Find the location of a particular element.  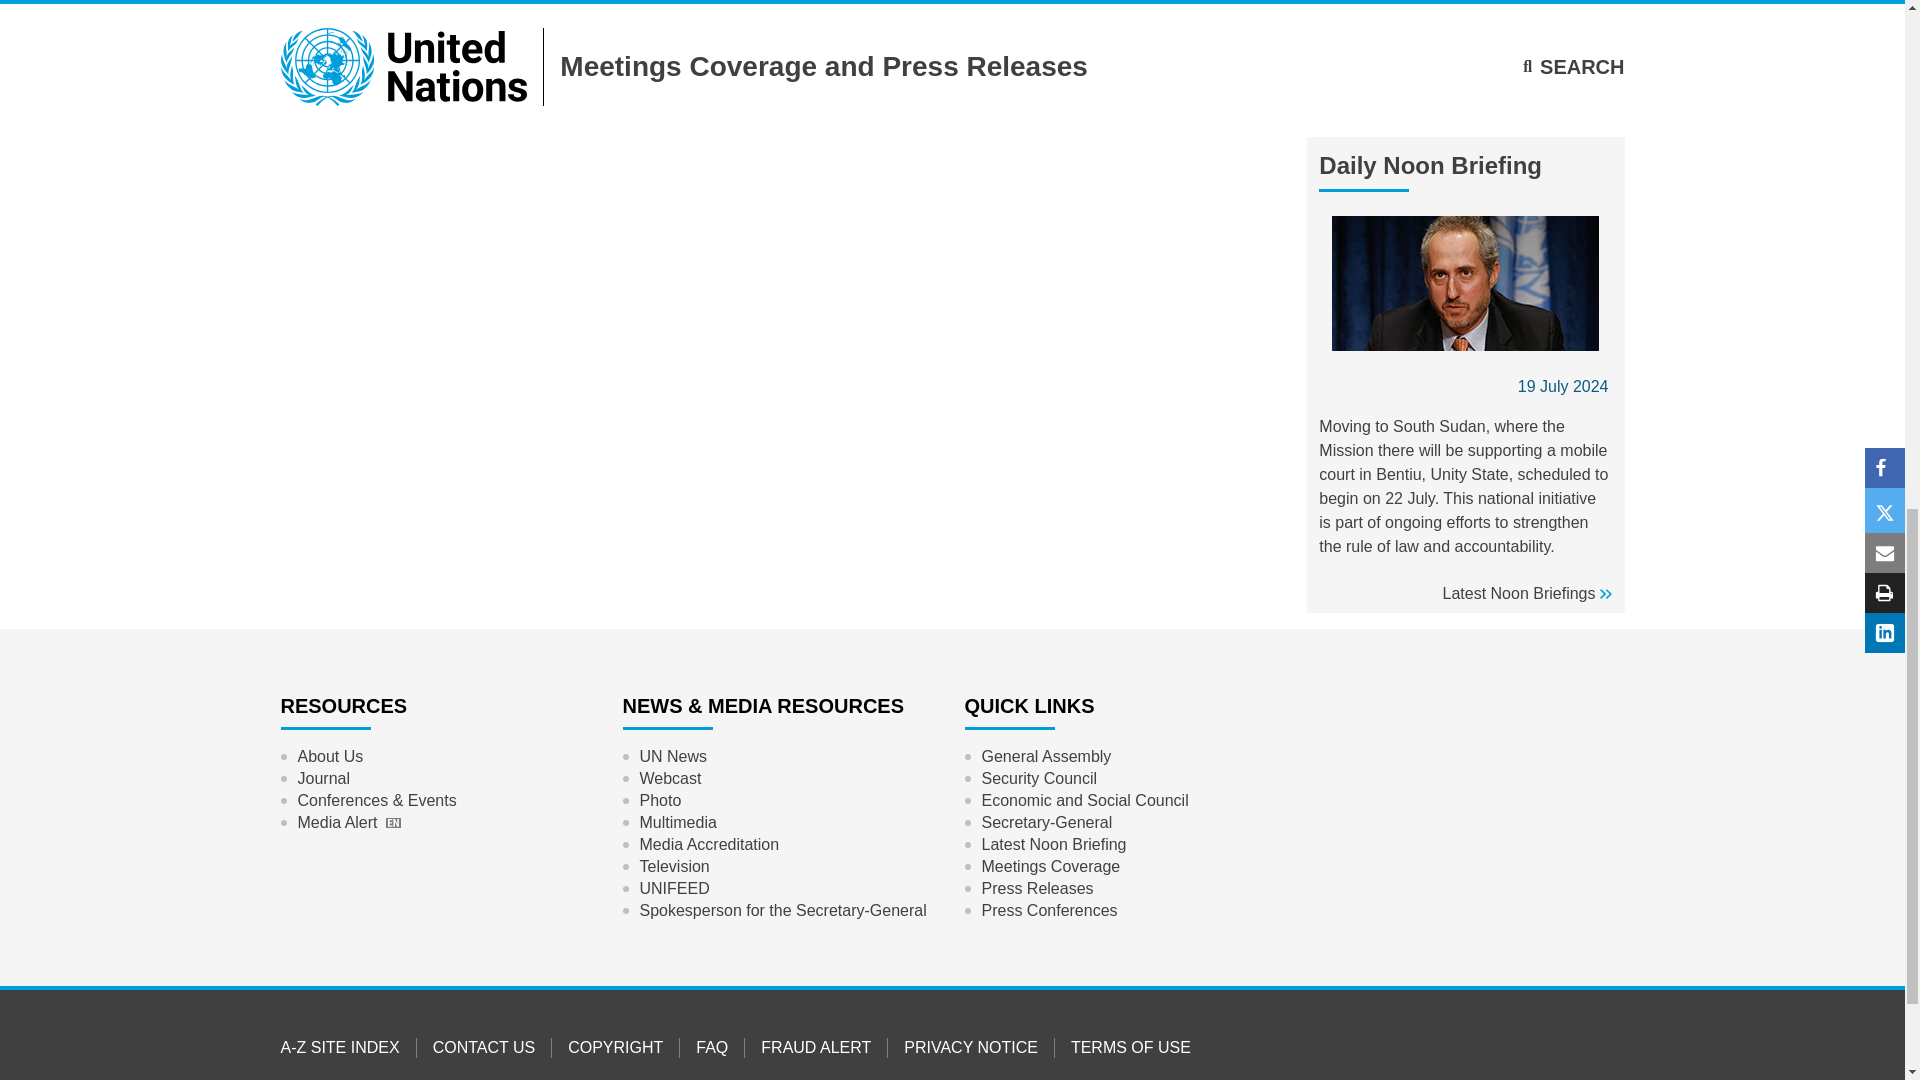

General Assembly section link is located at coordinates (1045, 756).